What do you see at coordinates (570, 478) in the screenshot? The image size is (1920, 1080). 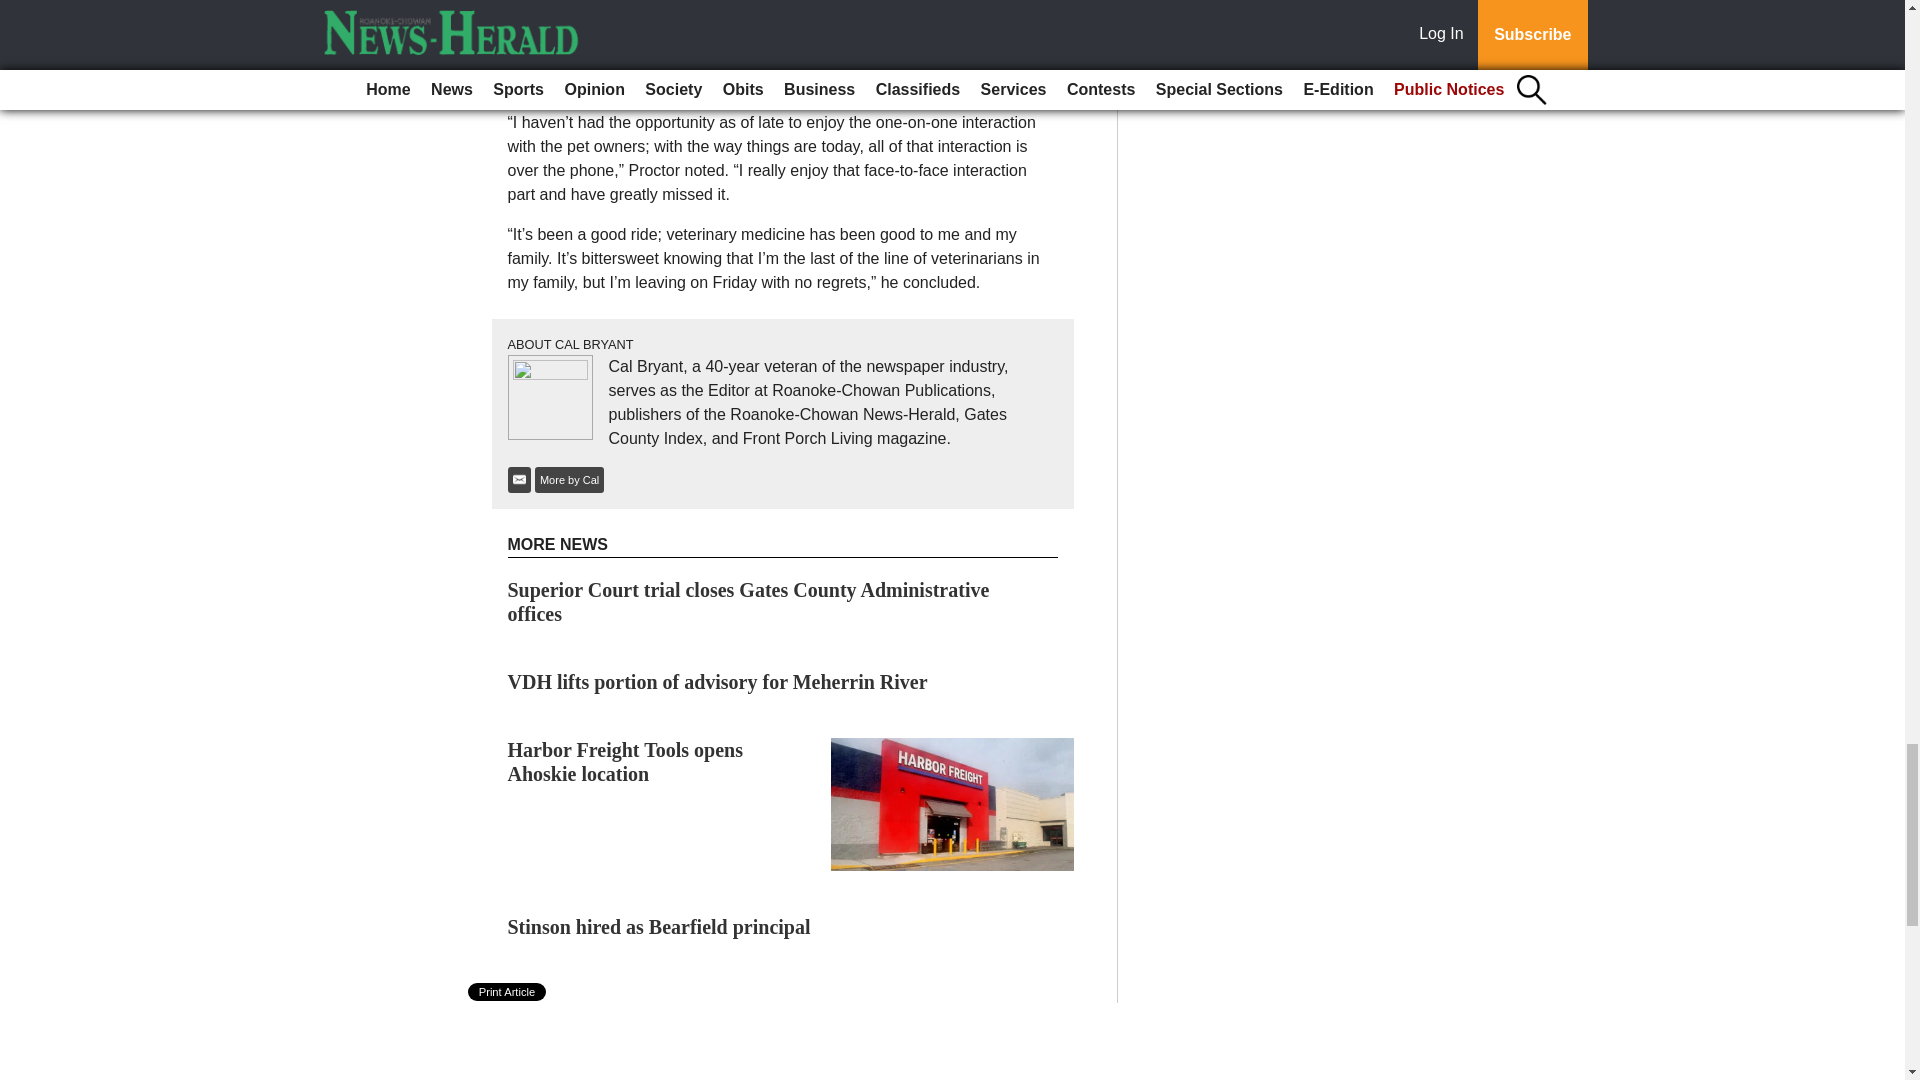 I see `More by Cal` at bounding box center [570, 478].